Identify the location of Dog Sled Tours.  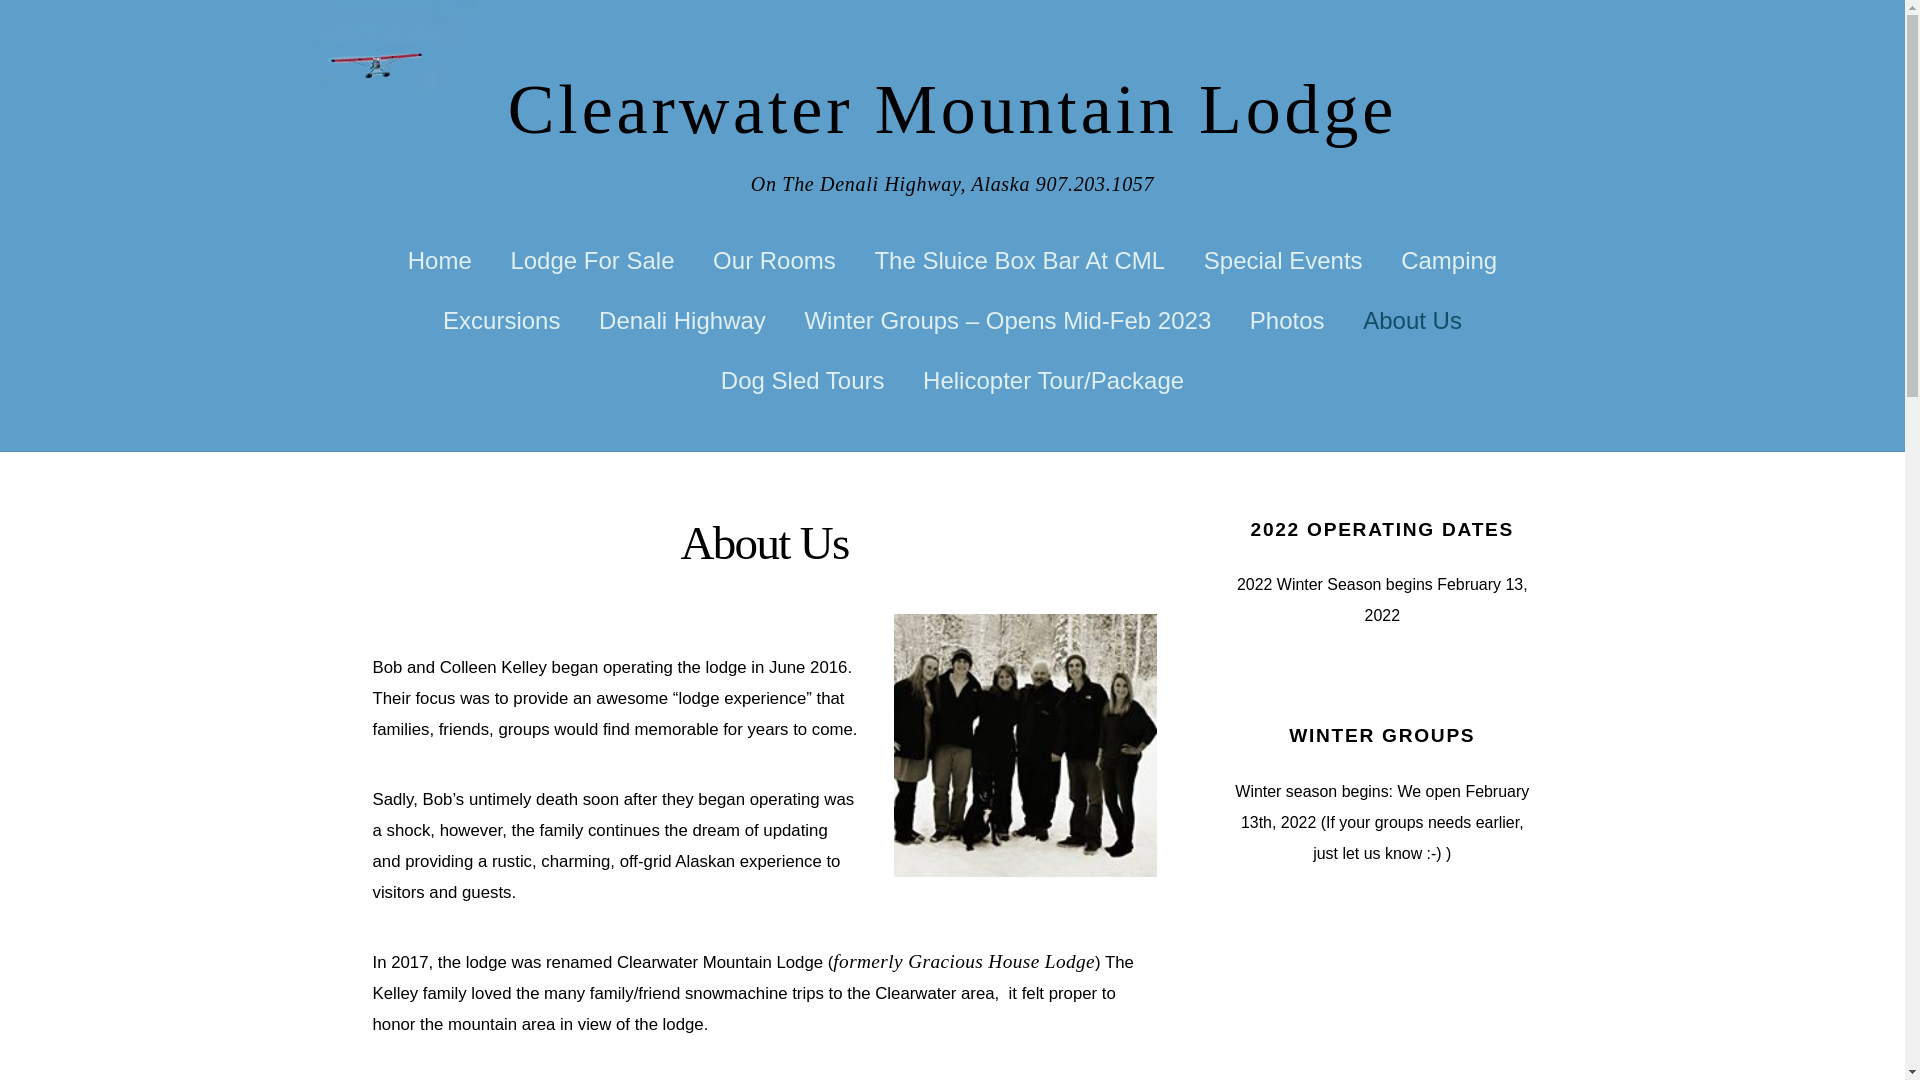
(802, 381).